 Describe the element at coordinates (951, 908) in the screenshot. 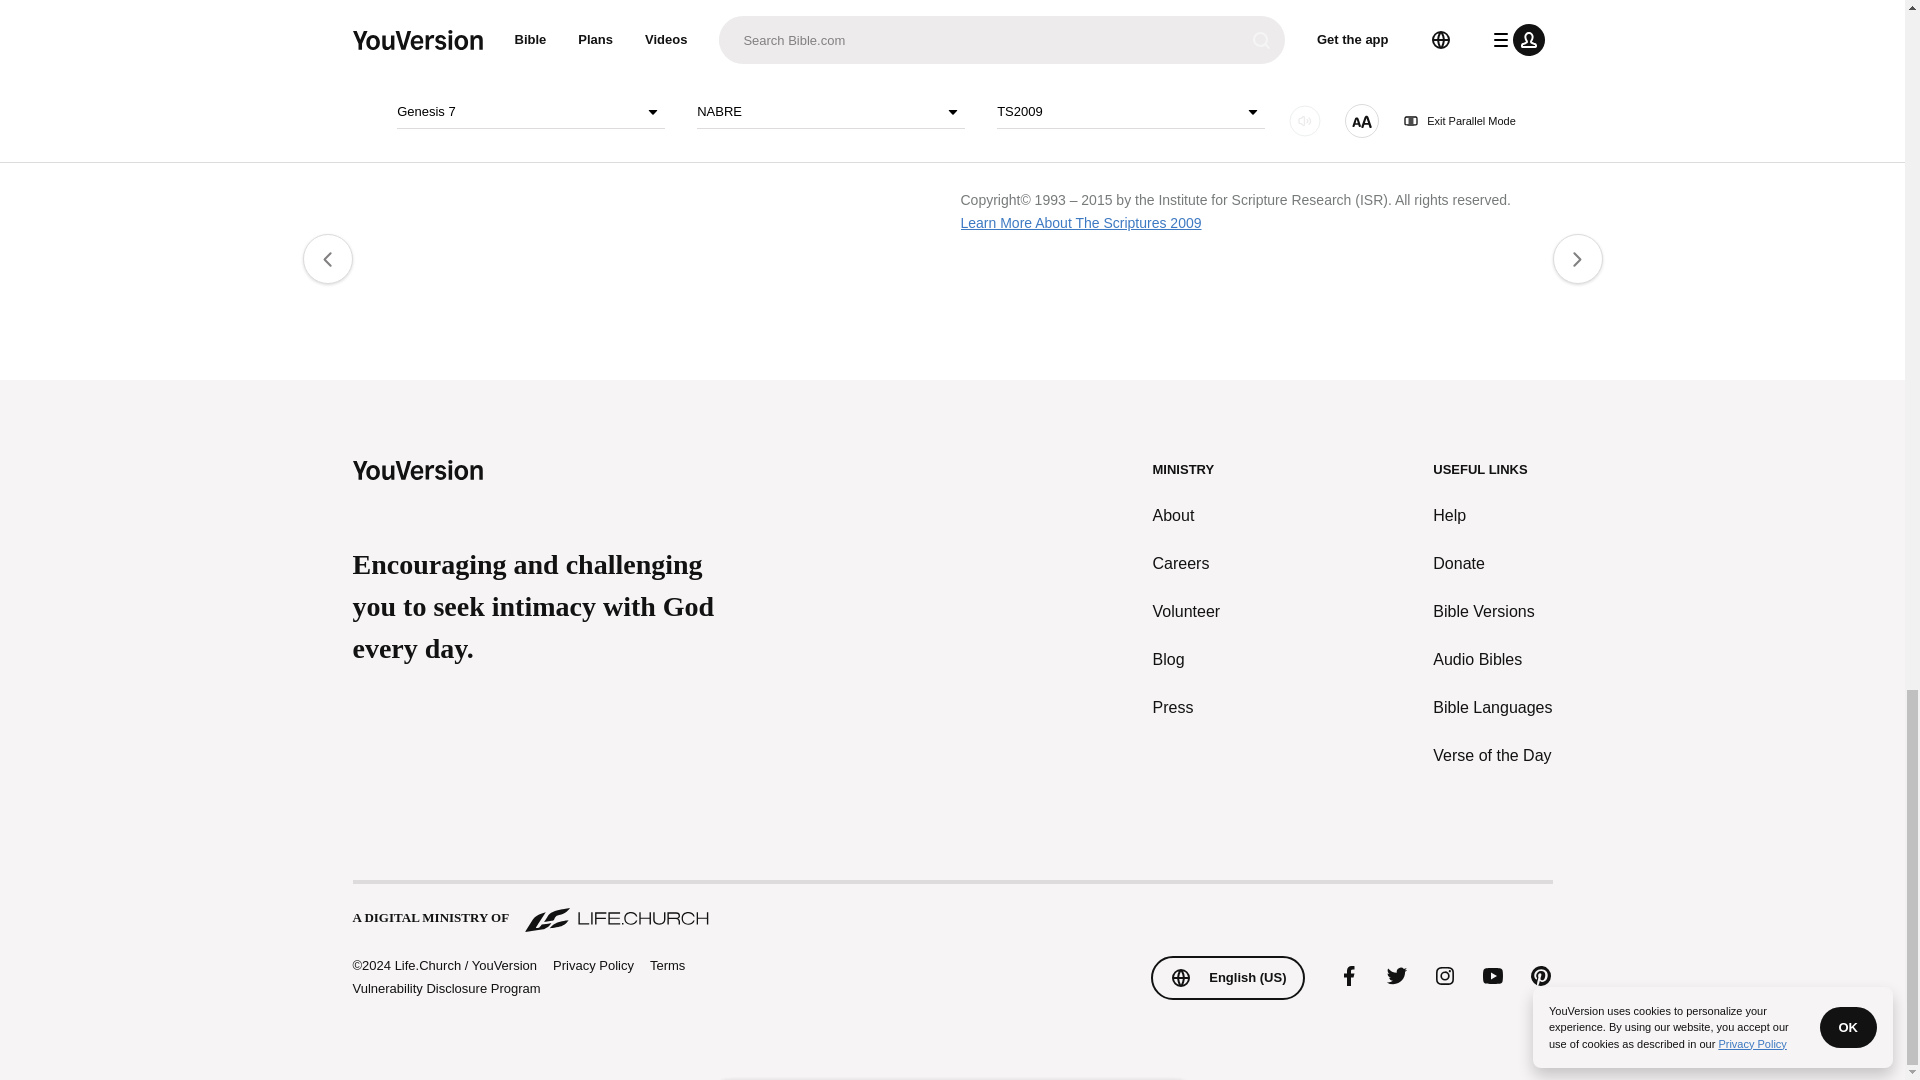

I see `A DIGITAL MINISTRY OF` at that location.